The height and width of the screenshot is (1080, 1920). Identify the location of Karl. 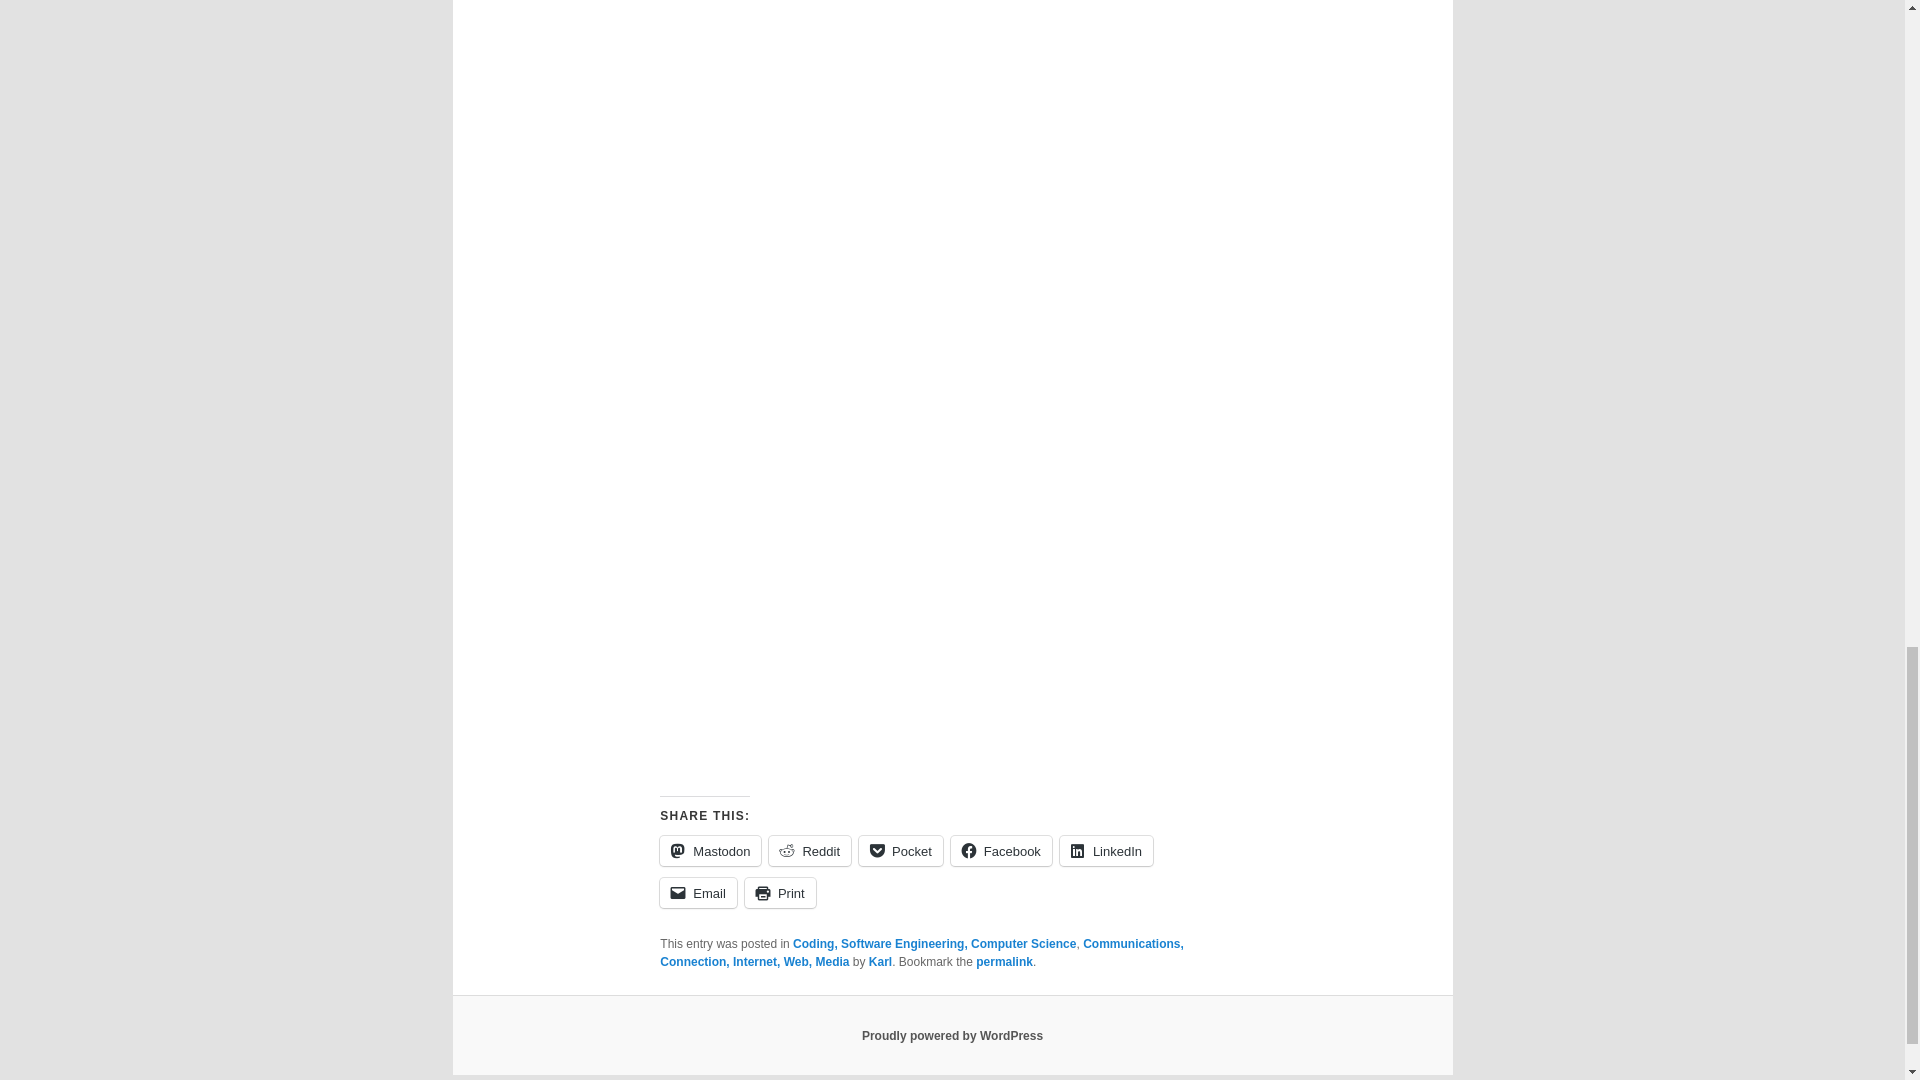
(880, 961).